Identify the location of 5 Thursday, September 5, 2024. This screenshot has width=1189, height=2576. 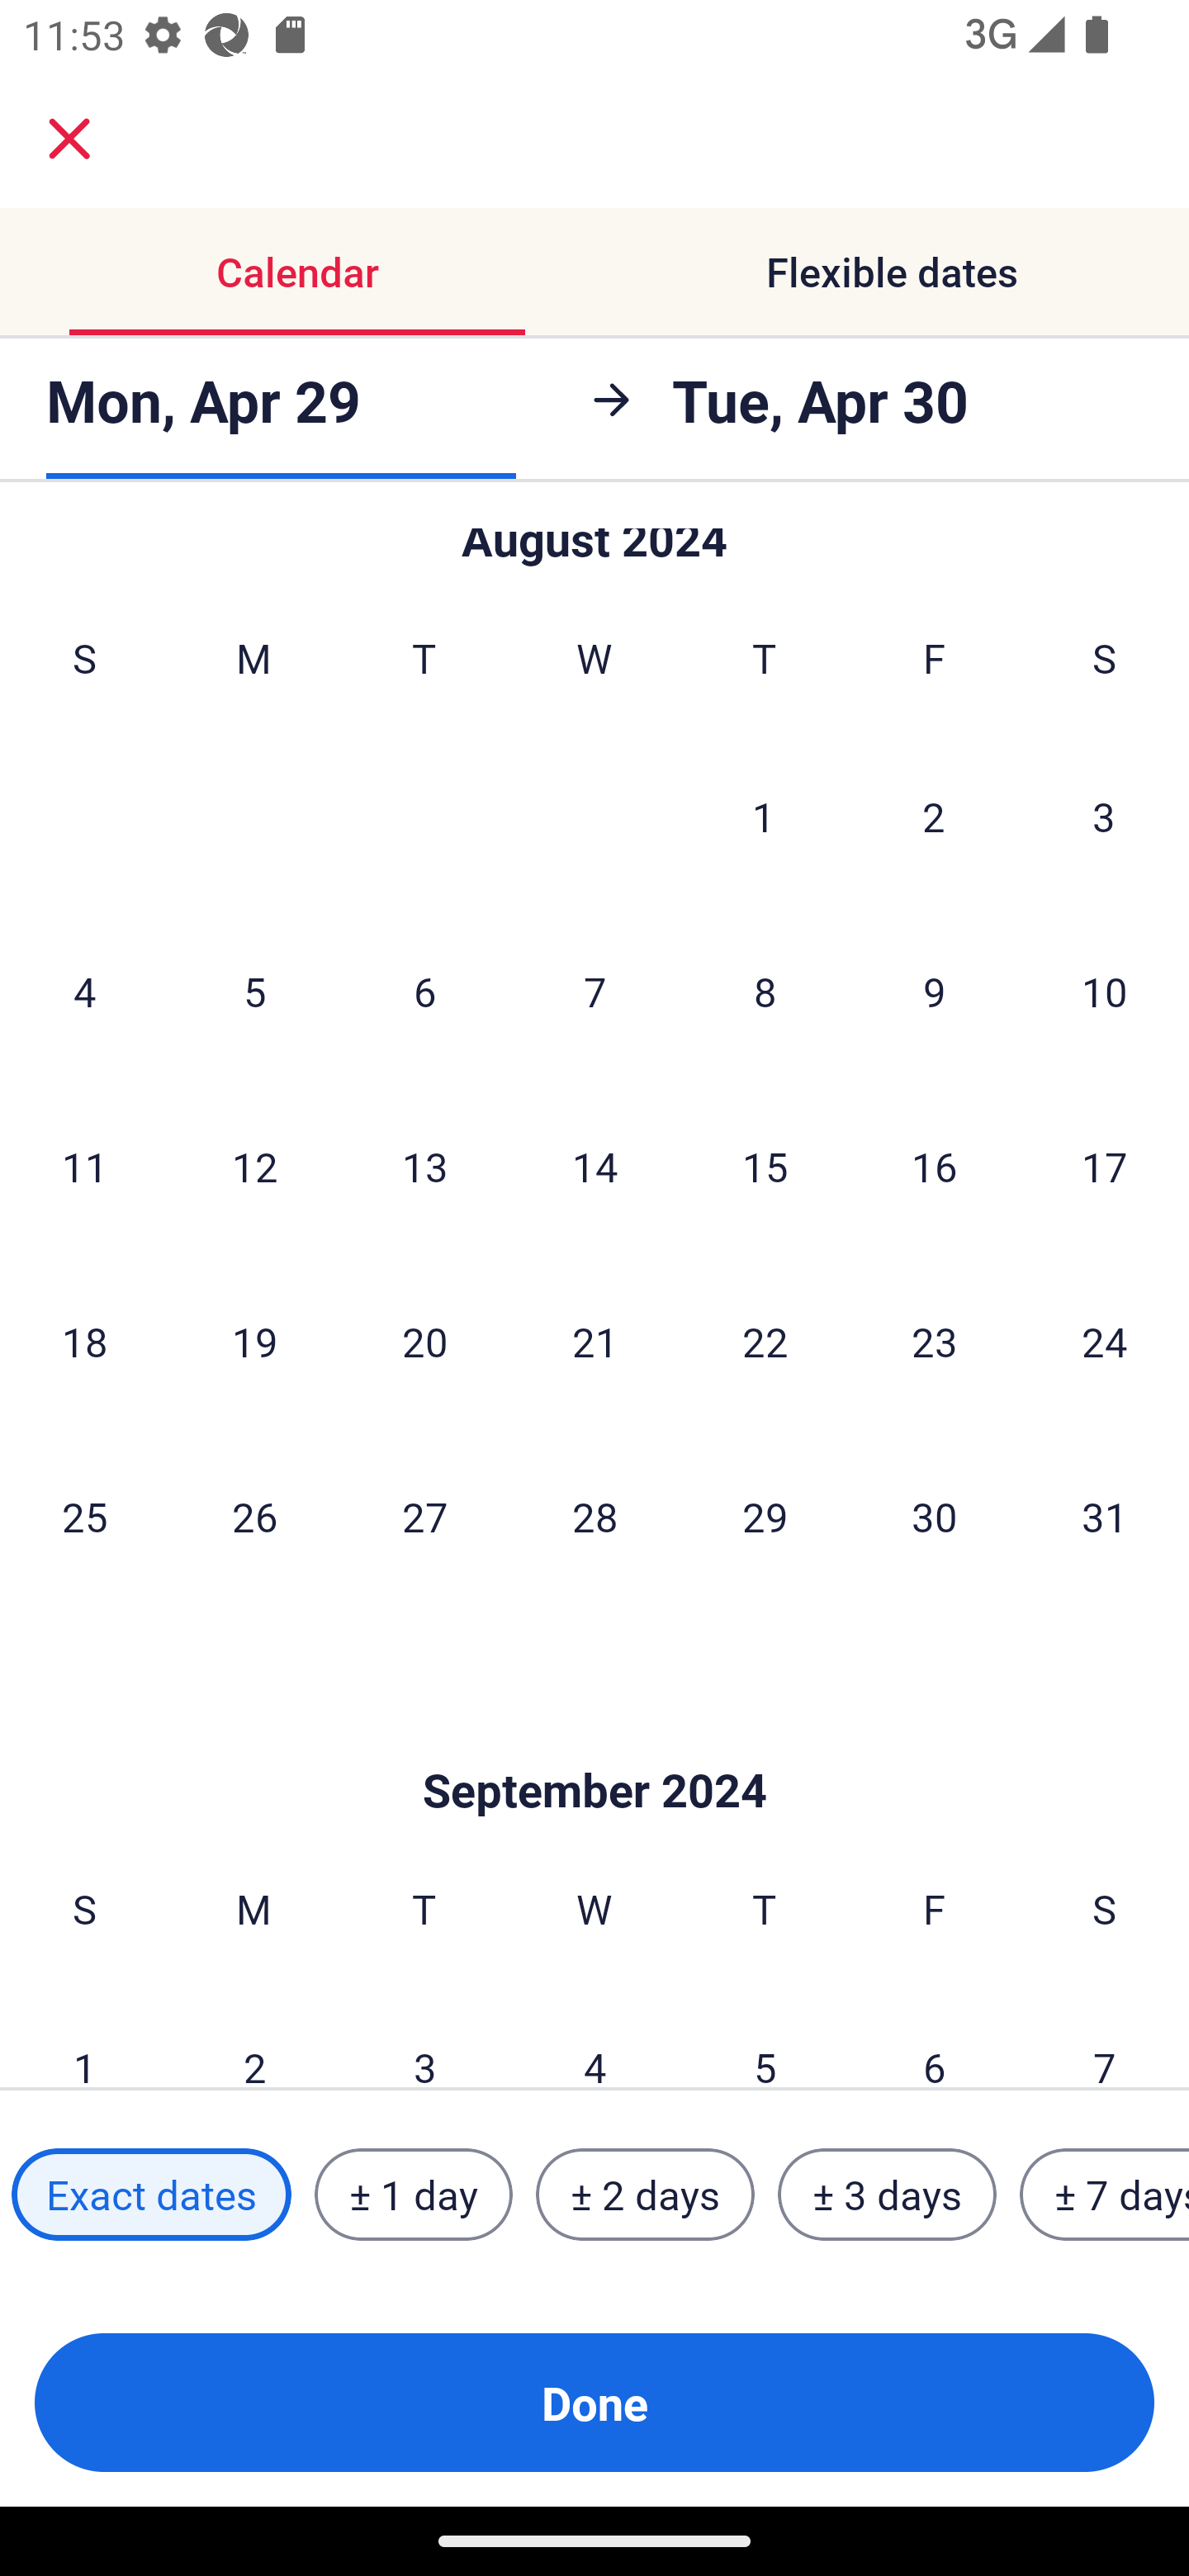
(765, 2034).